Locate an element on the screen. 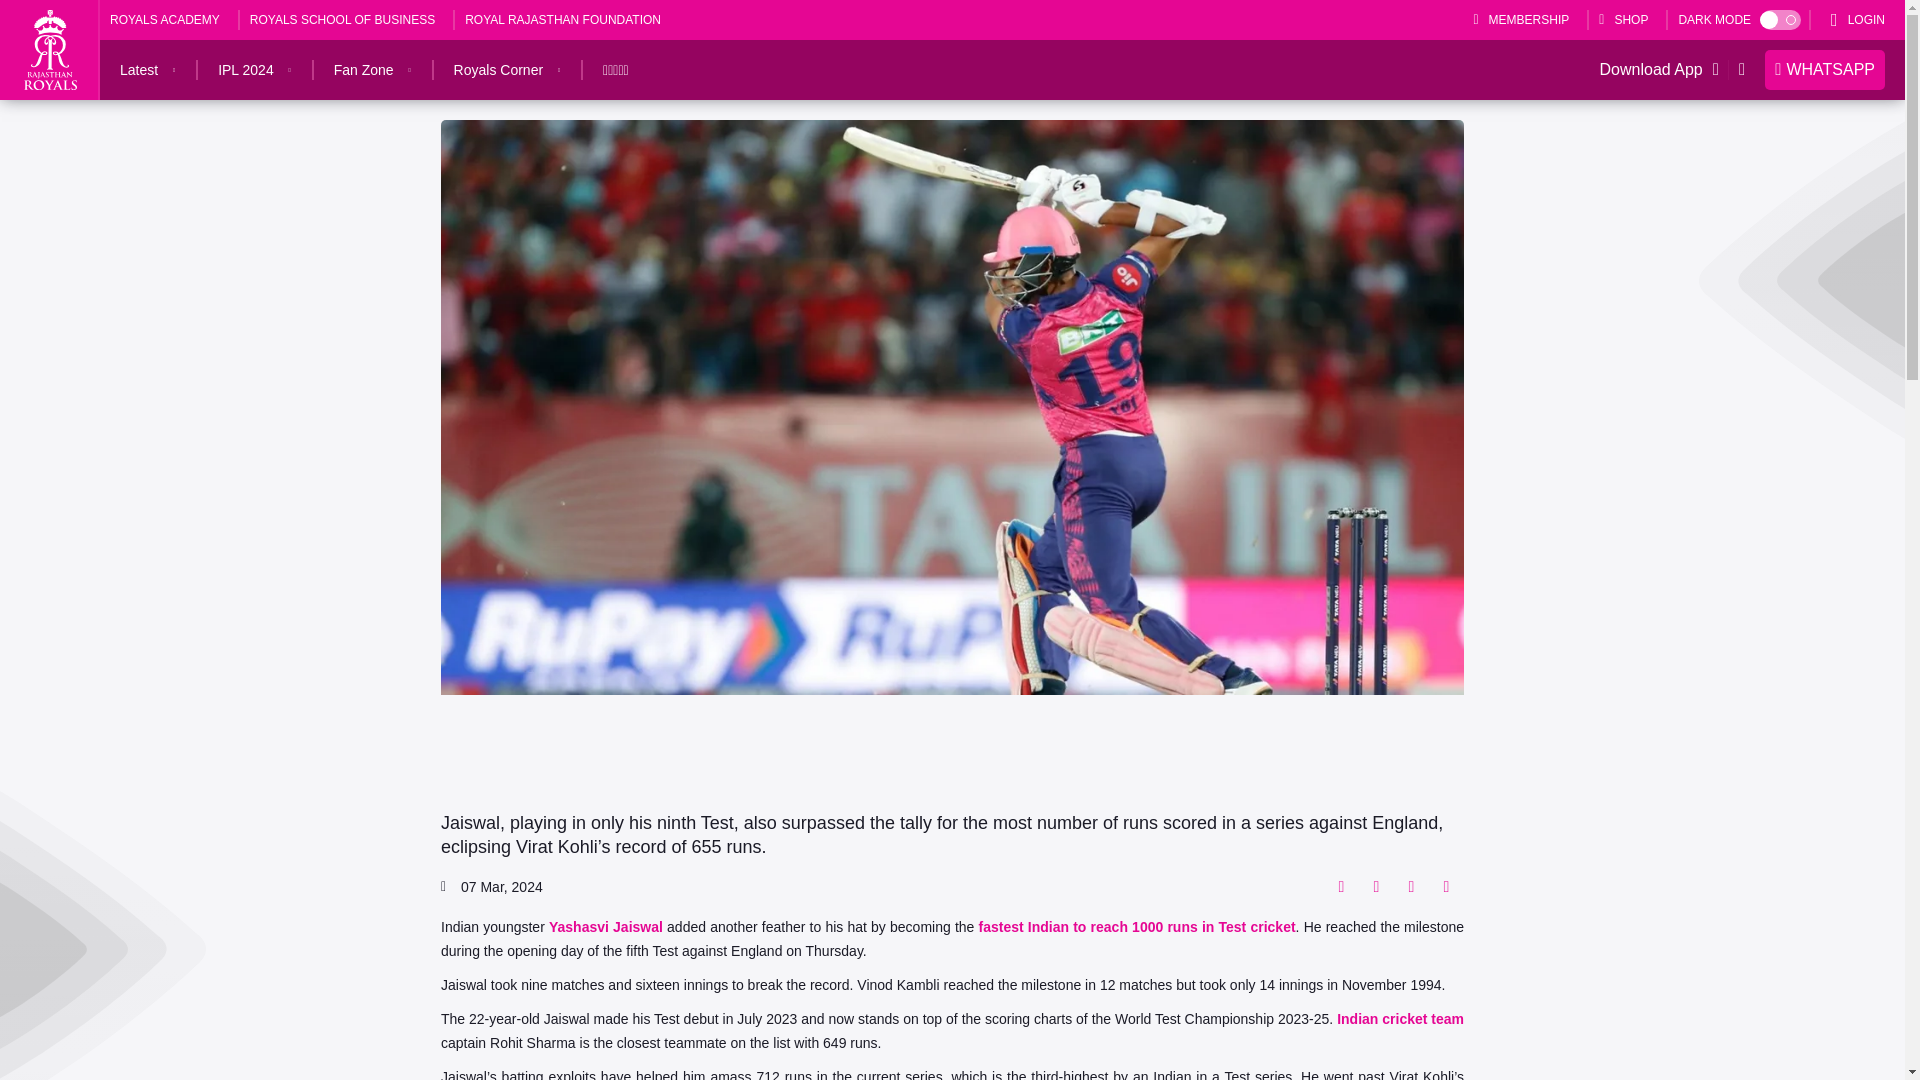 This screenshot has width=1920, height=1080. Rajasthan Royals logo is located at coordinates (50, 49).